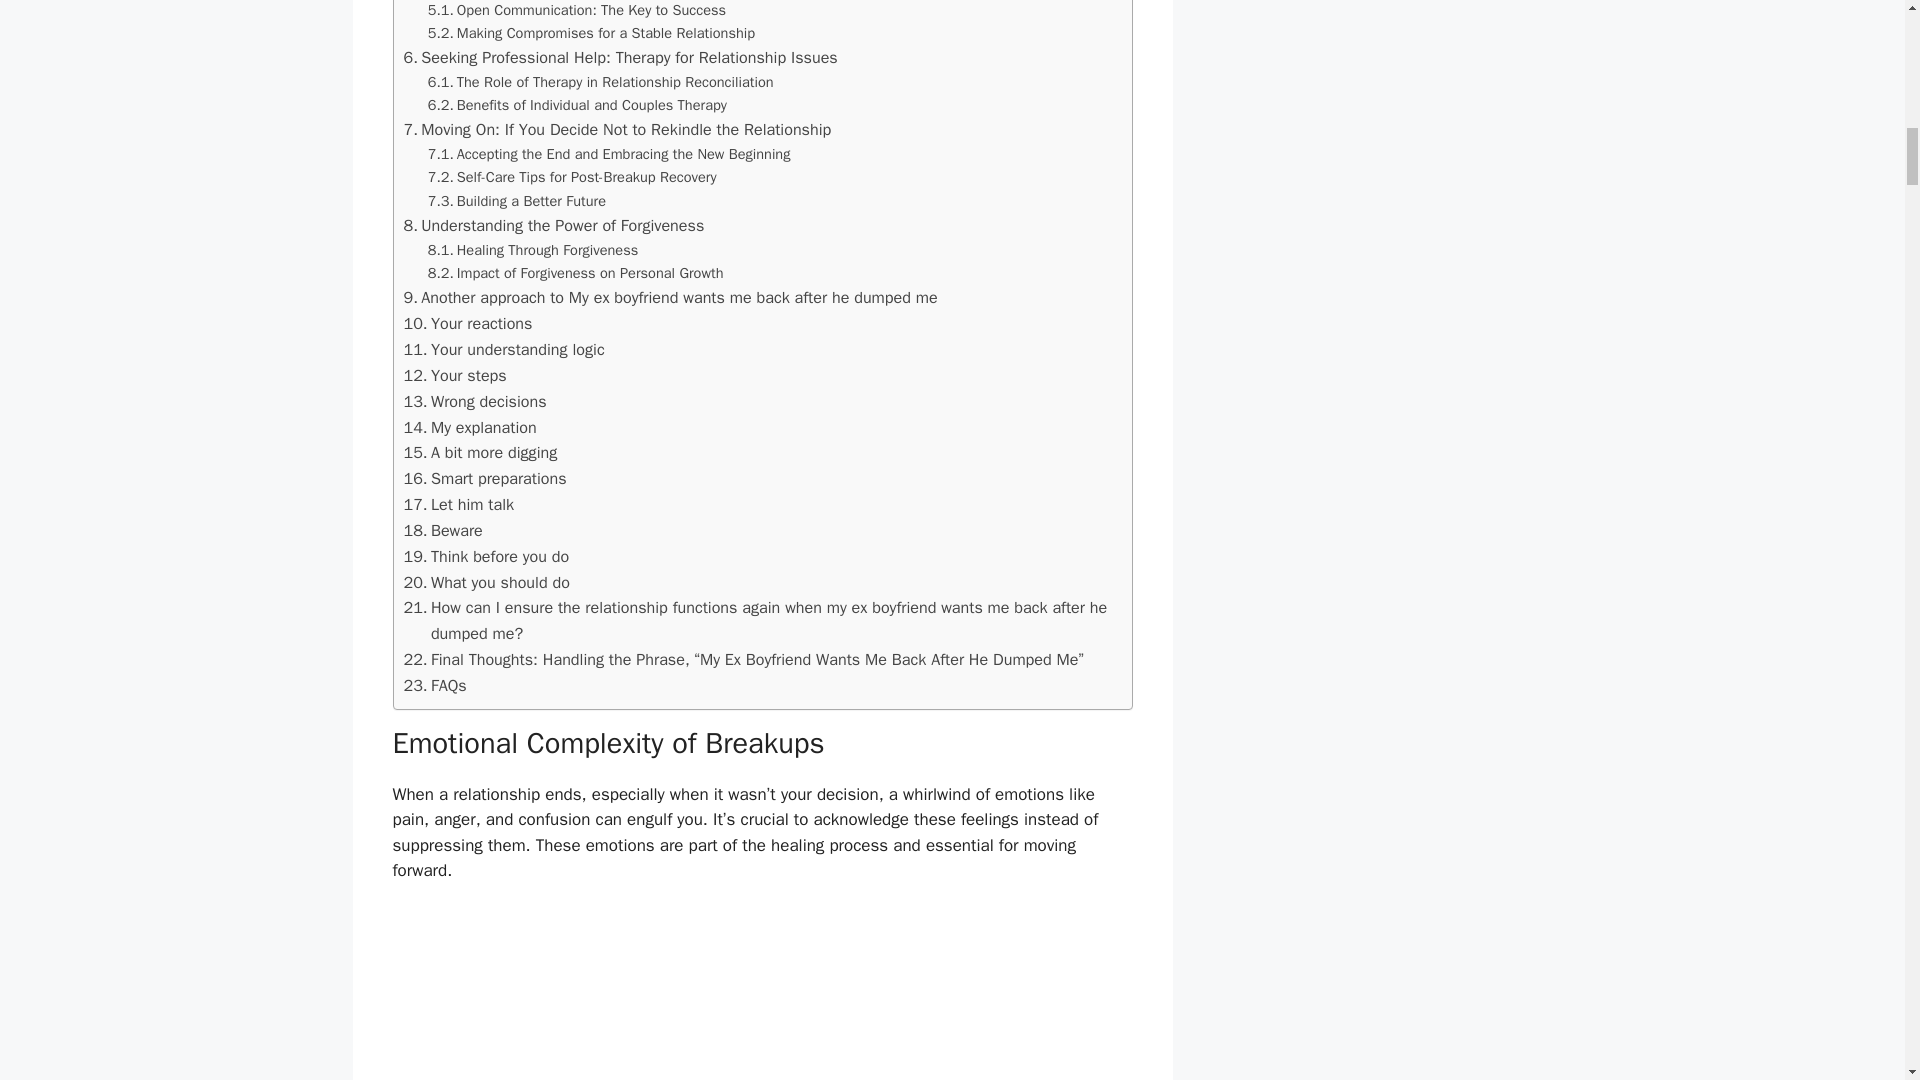 The width and height of the screenshot is (1920, 1080). I want to click on Moving On: If You Decide Not to Rekindle the Relationship, so click(617, 129).